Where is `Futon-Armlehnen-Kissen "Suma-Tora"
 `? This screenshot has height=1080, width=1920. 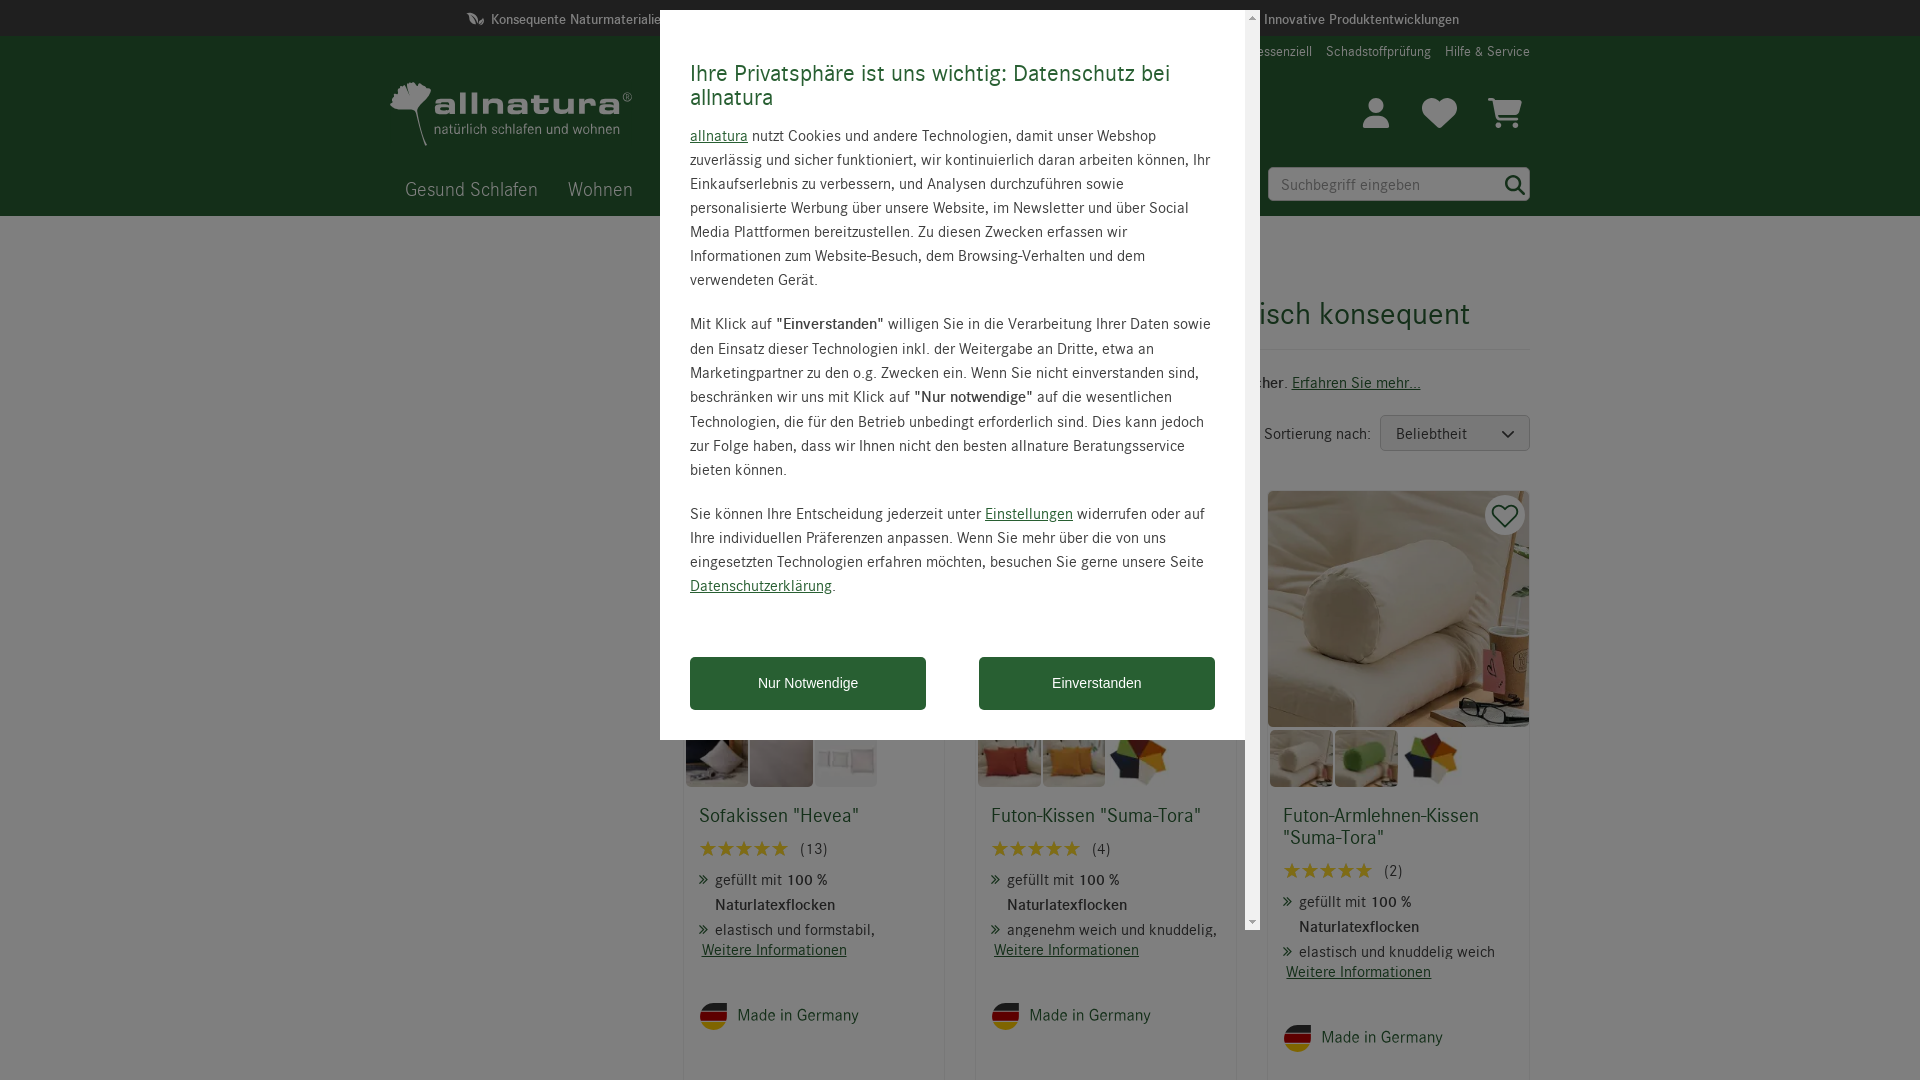
Futon-Armlehnen-Kissen "Suma-Tora"
  is located at coordinates (1398, 610).